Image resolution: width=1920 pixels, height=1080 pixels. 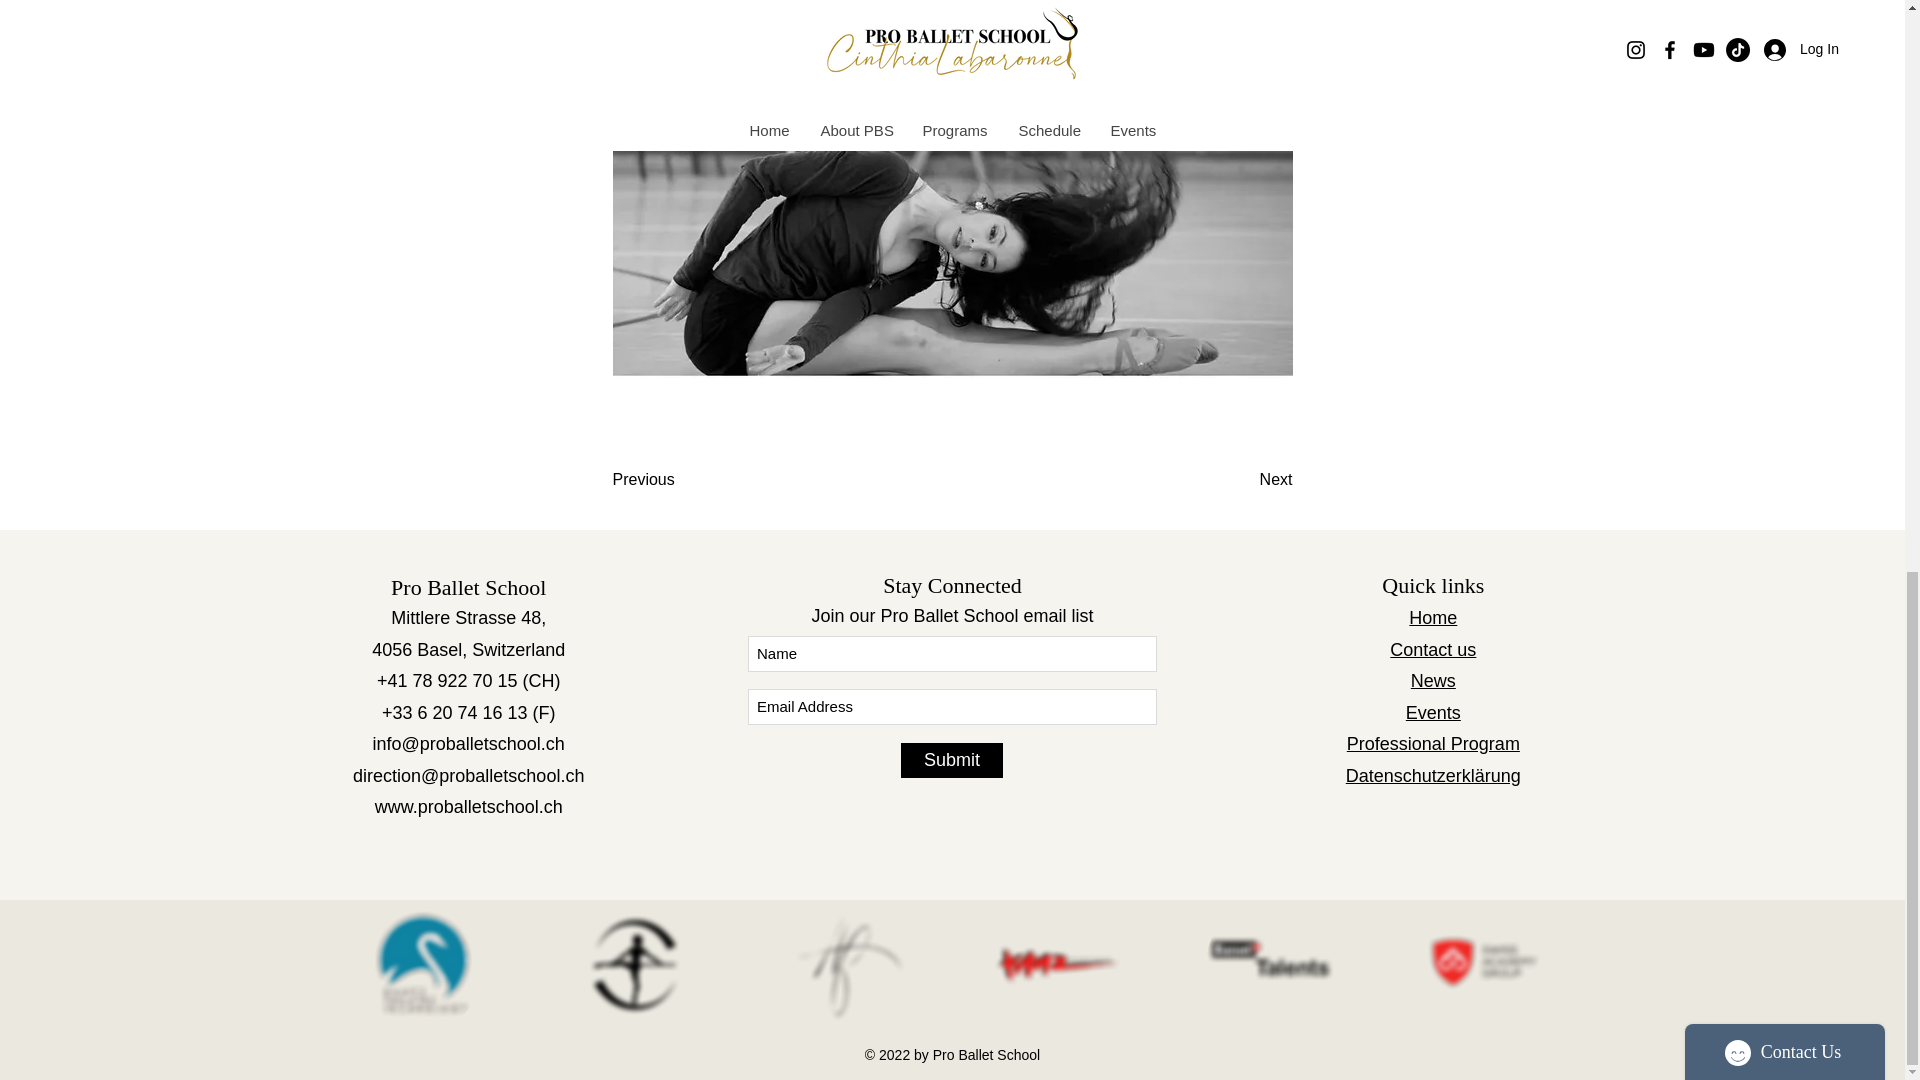 What do you see at coordinates (846, 964) in the screenshot?
I see `signature-06.png` at bounding box center [846, 964].